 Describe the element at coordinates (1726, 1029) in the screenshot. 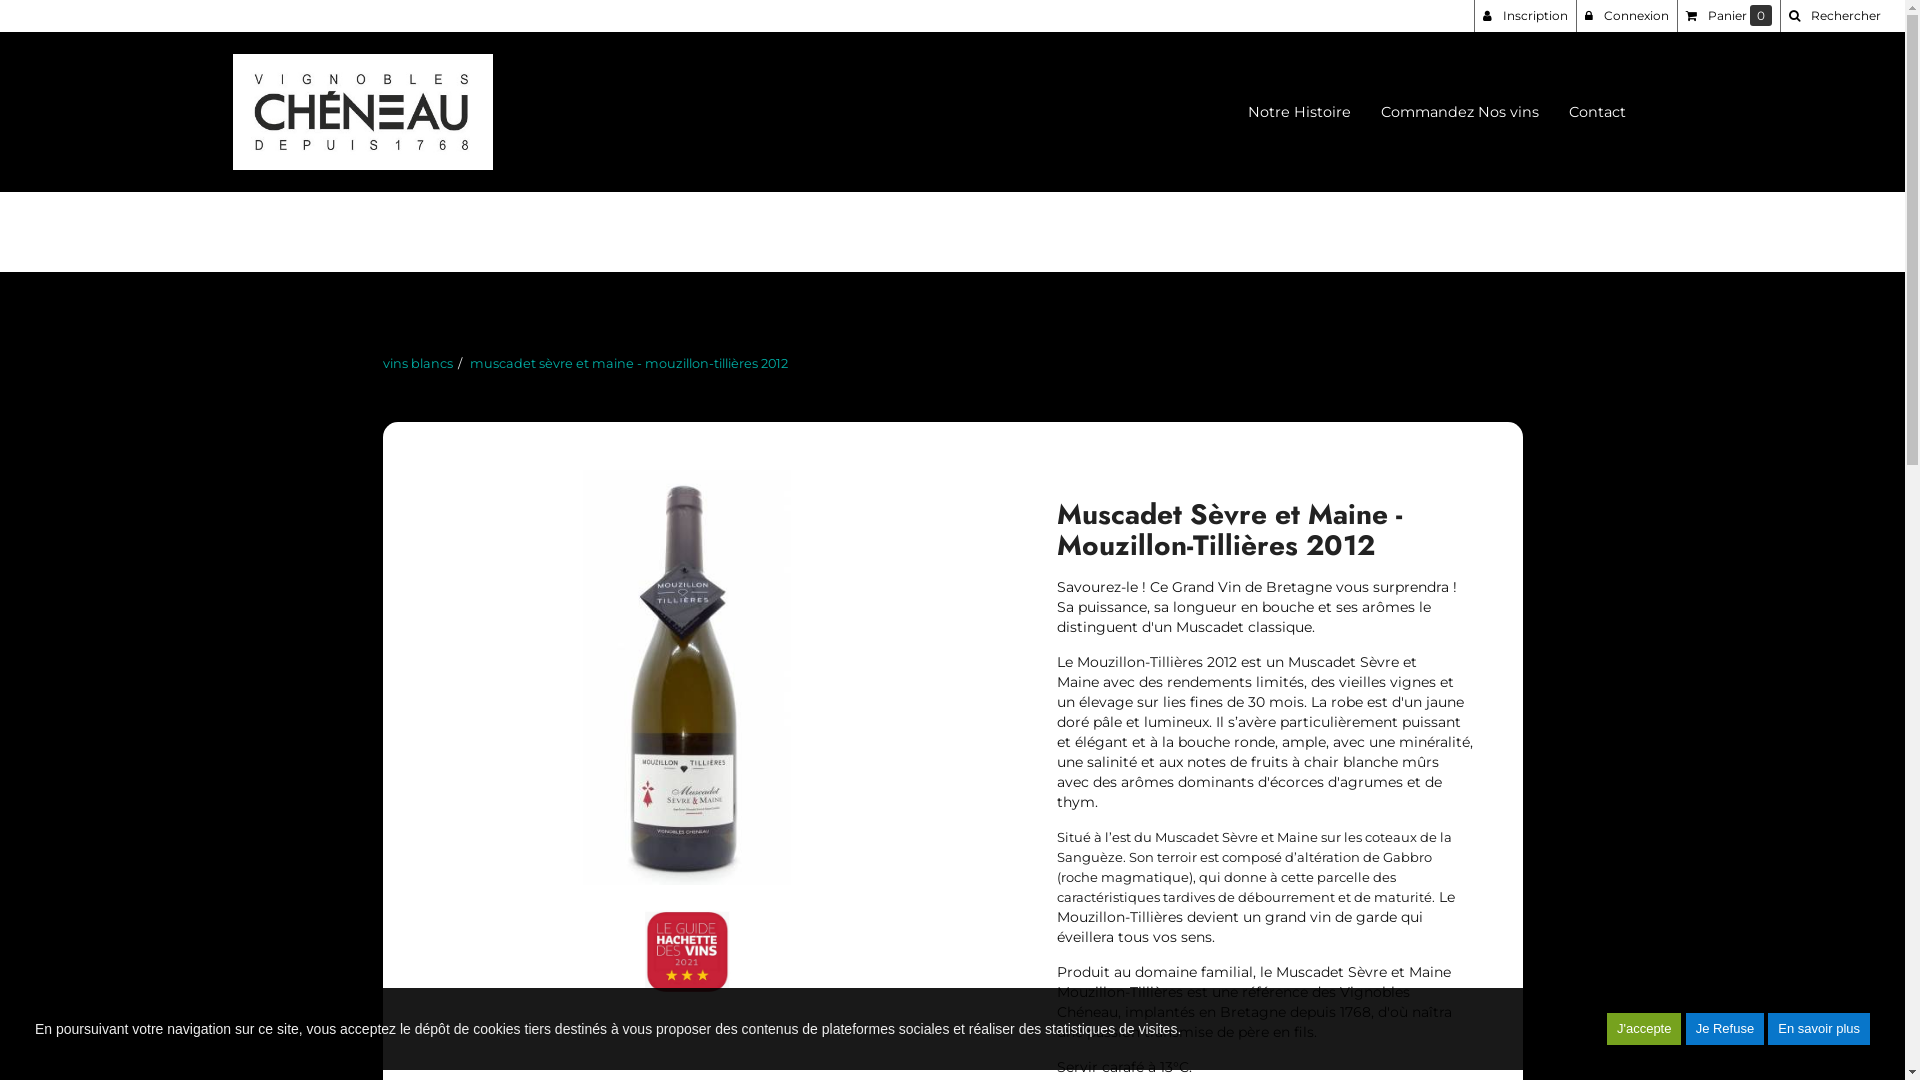

I see `Je Refuse` at that location.